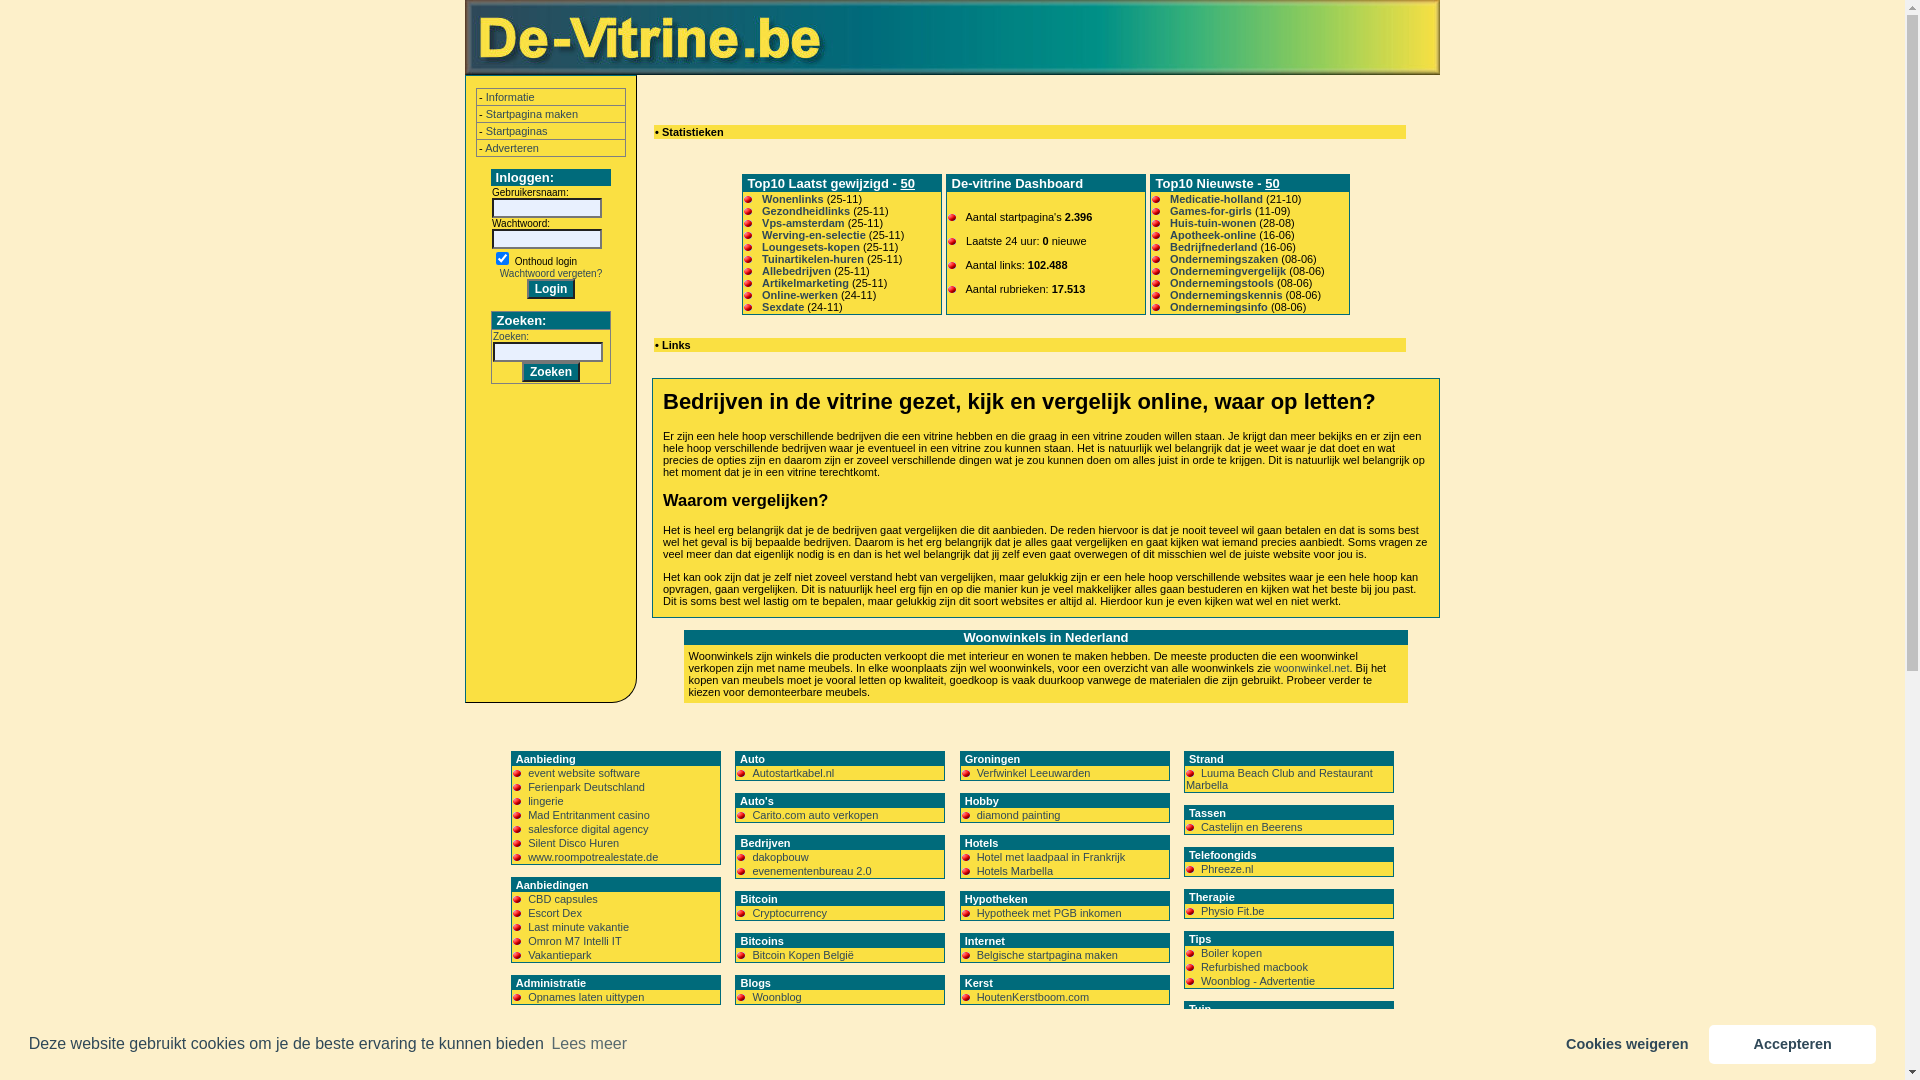 The width and height of the screenshot is (1920, 1080). Describe the element at coordinates (811, 247) in the screenshot. I see `Loungesets-kopen` at that location.